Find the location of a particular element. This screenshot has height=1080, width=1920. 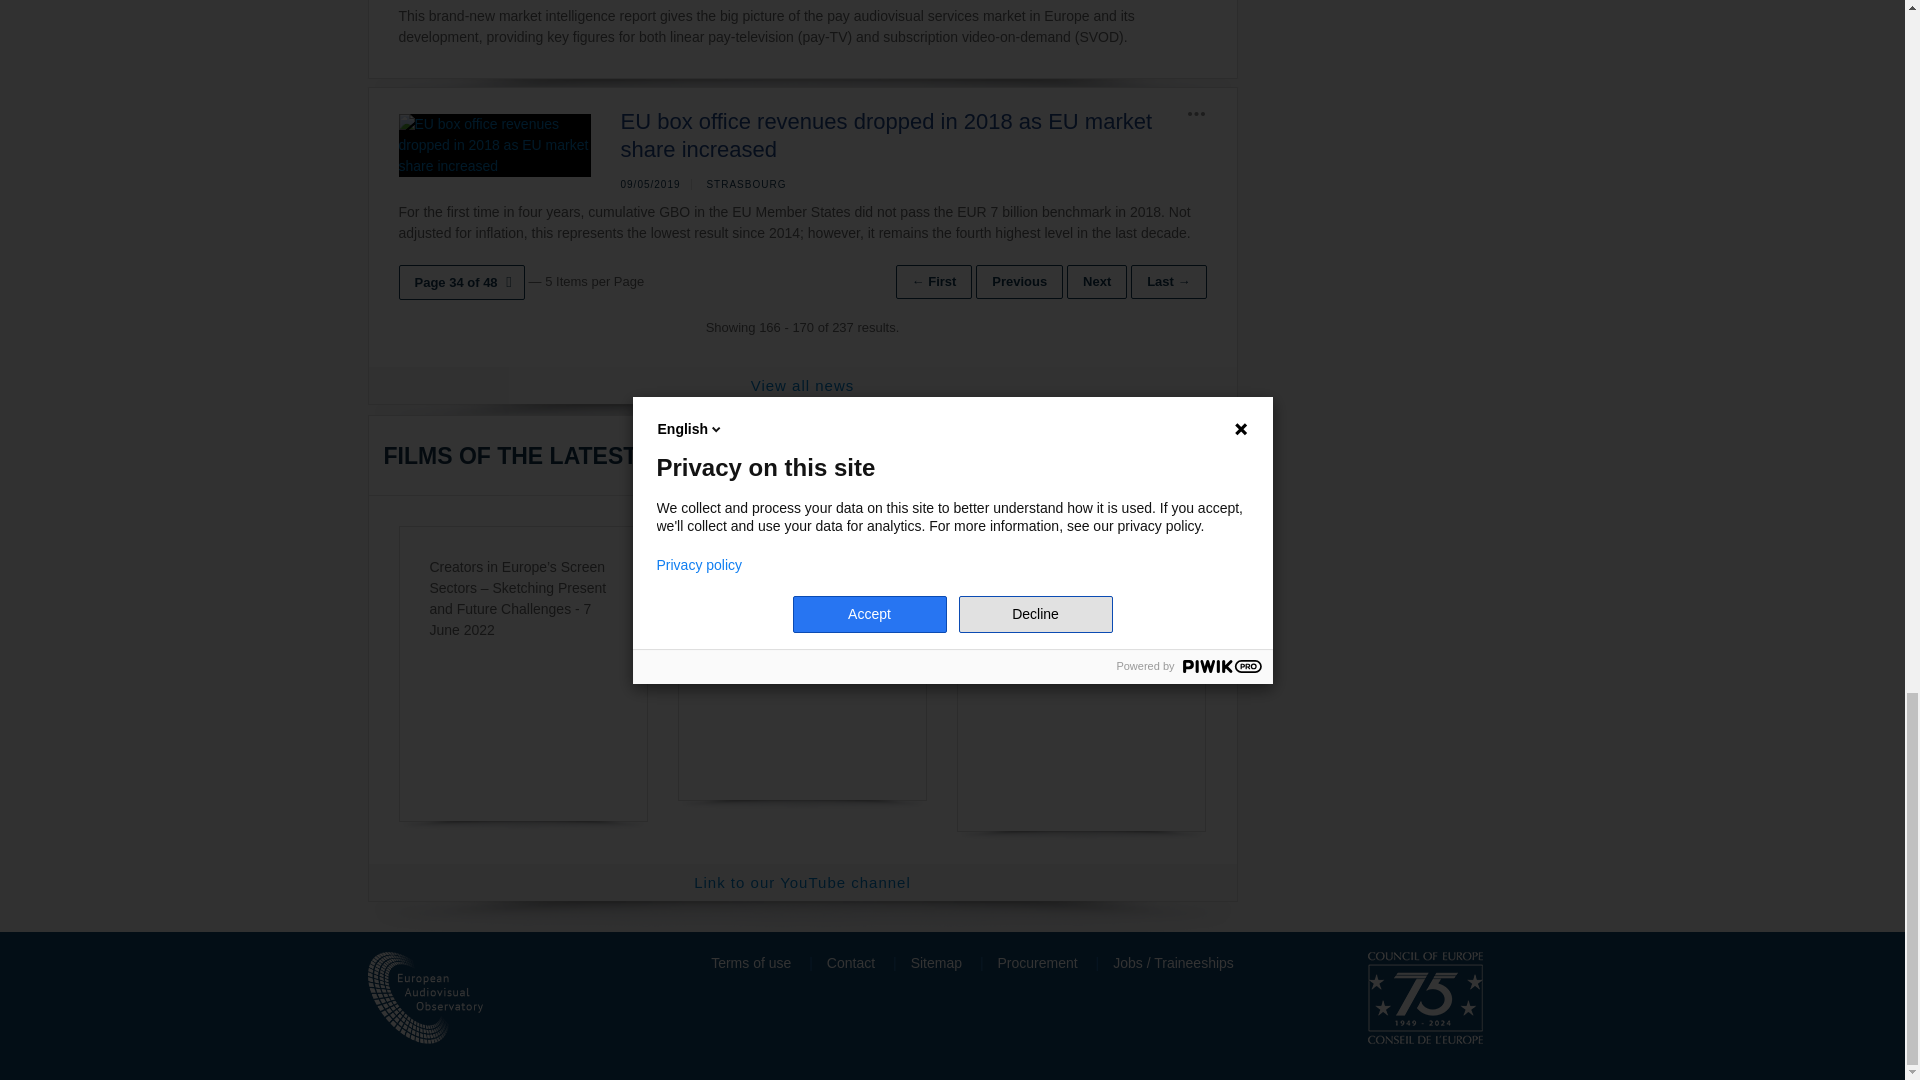

YouTube video player is located at coordinates (1082, 691).